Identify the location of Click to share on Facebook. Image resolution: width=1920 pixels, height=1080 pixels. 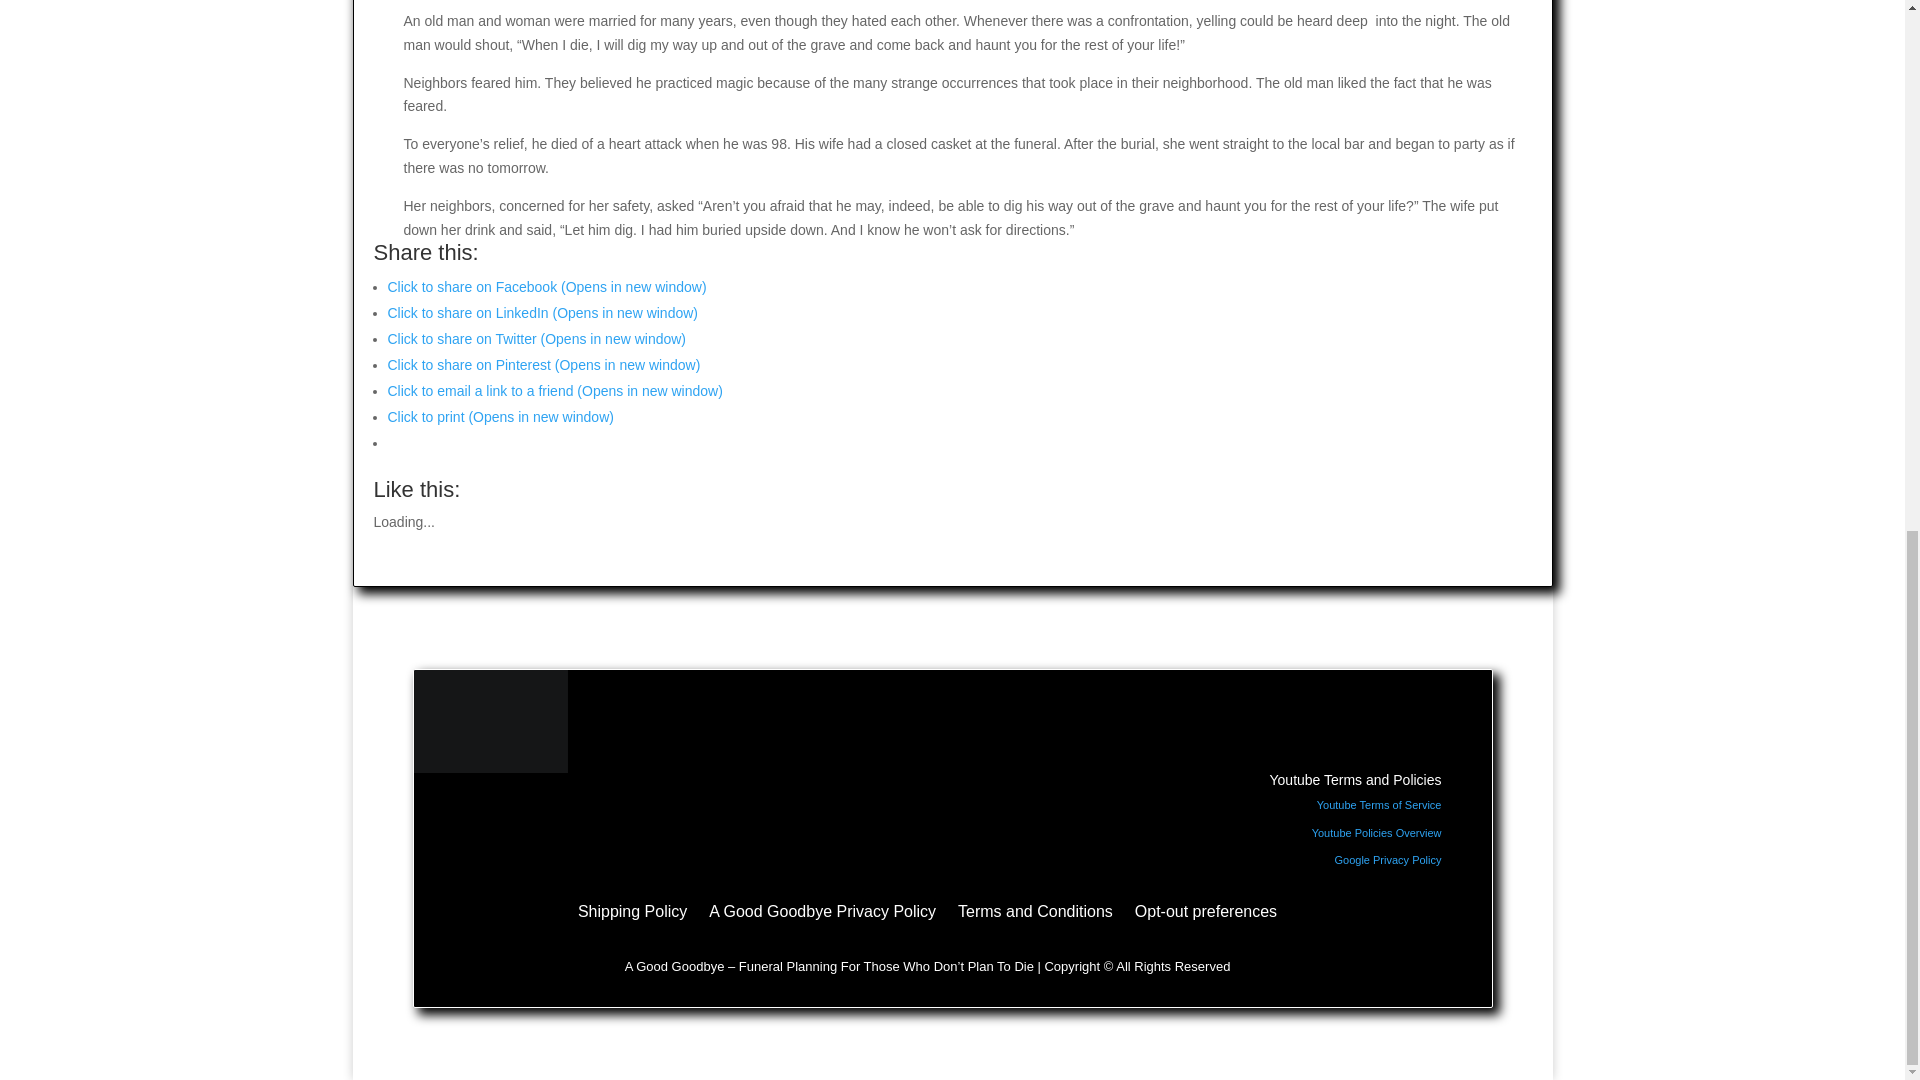
(546, 286).